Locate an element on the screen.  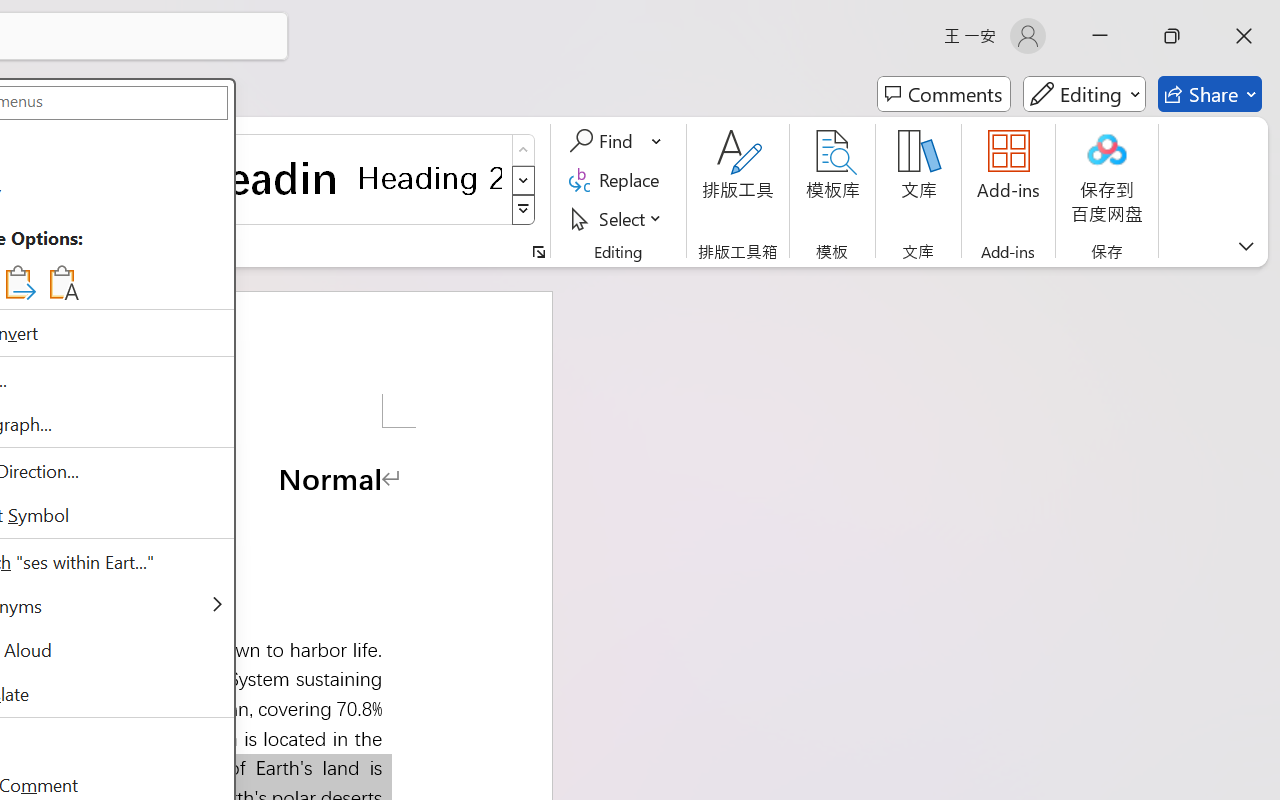
Row Down is located at coordinates (524, 180).